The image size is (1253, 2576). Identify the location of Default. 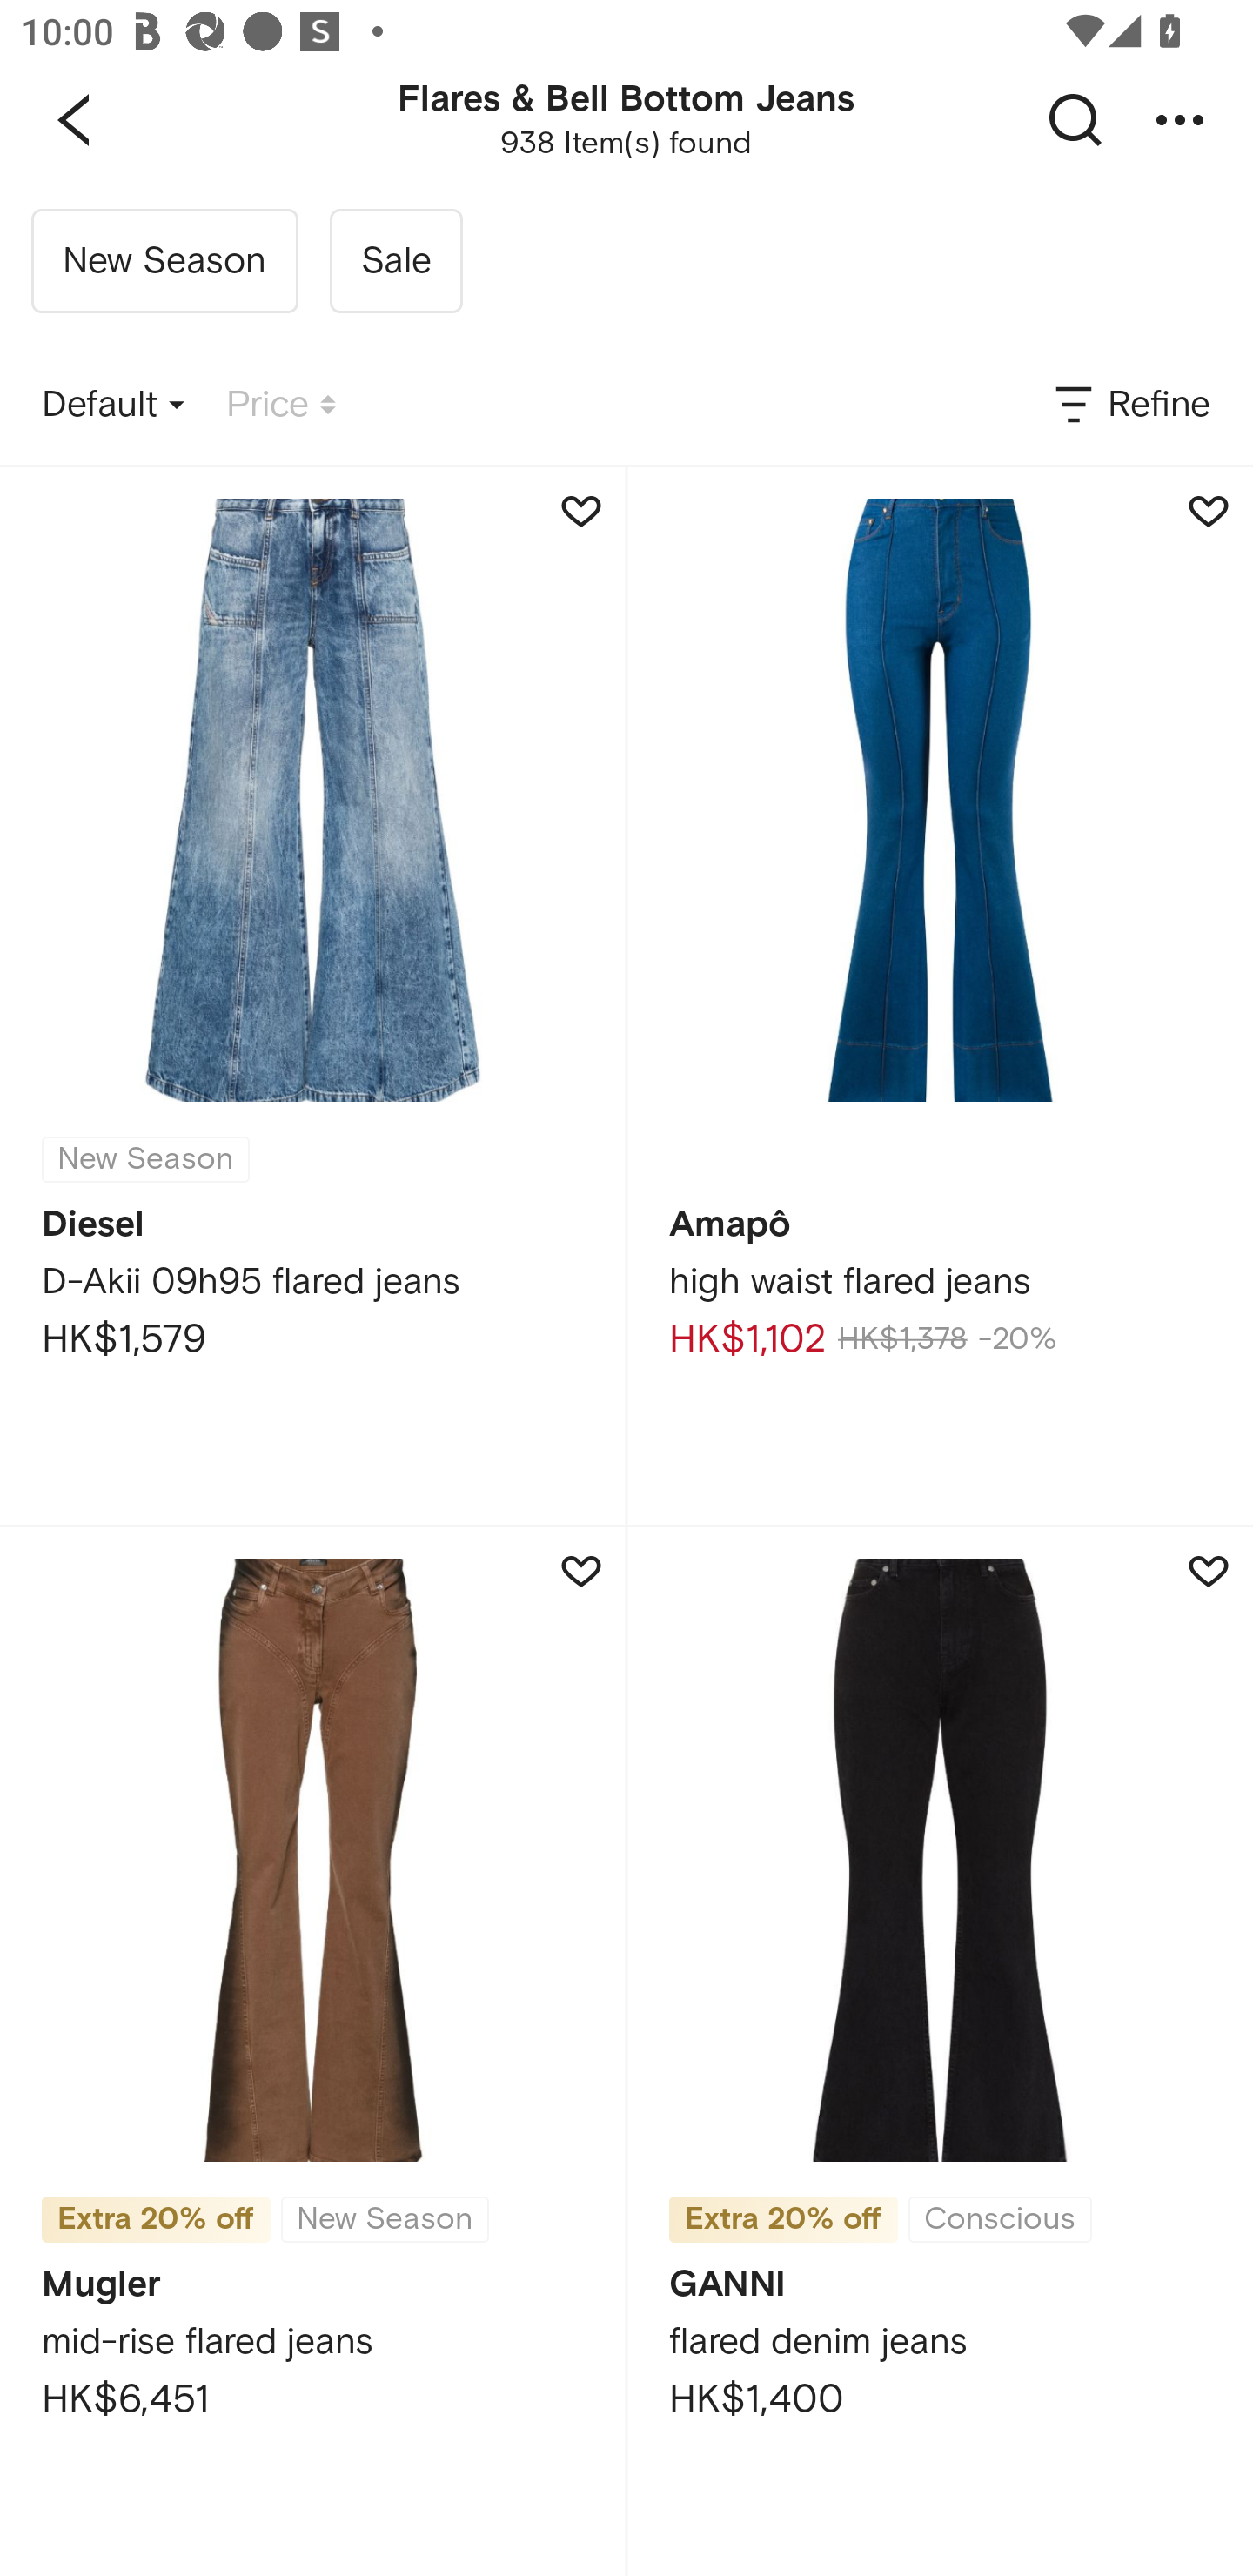
(113, 406).